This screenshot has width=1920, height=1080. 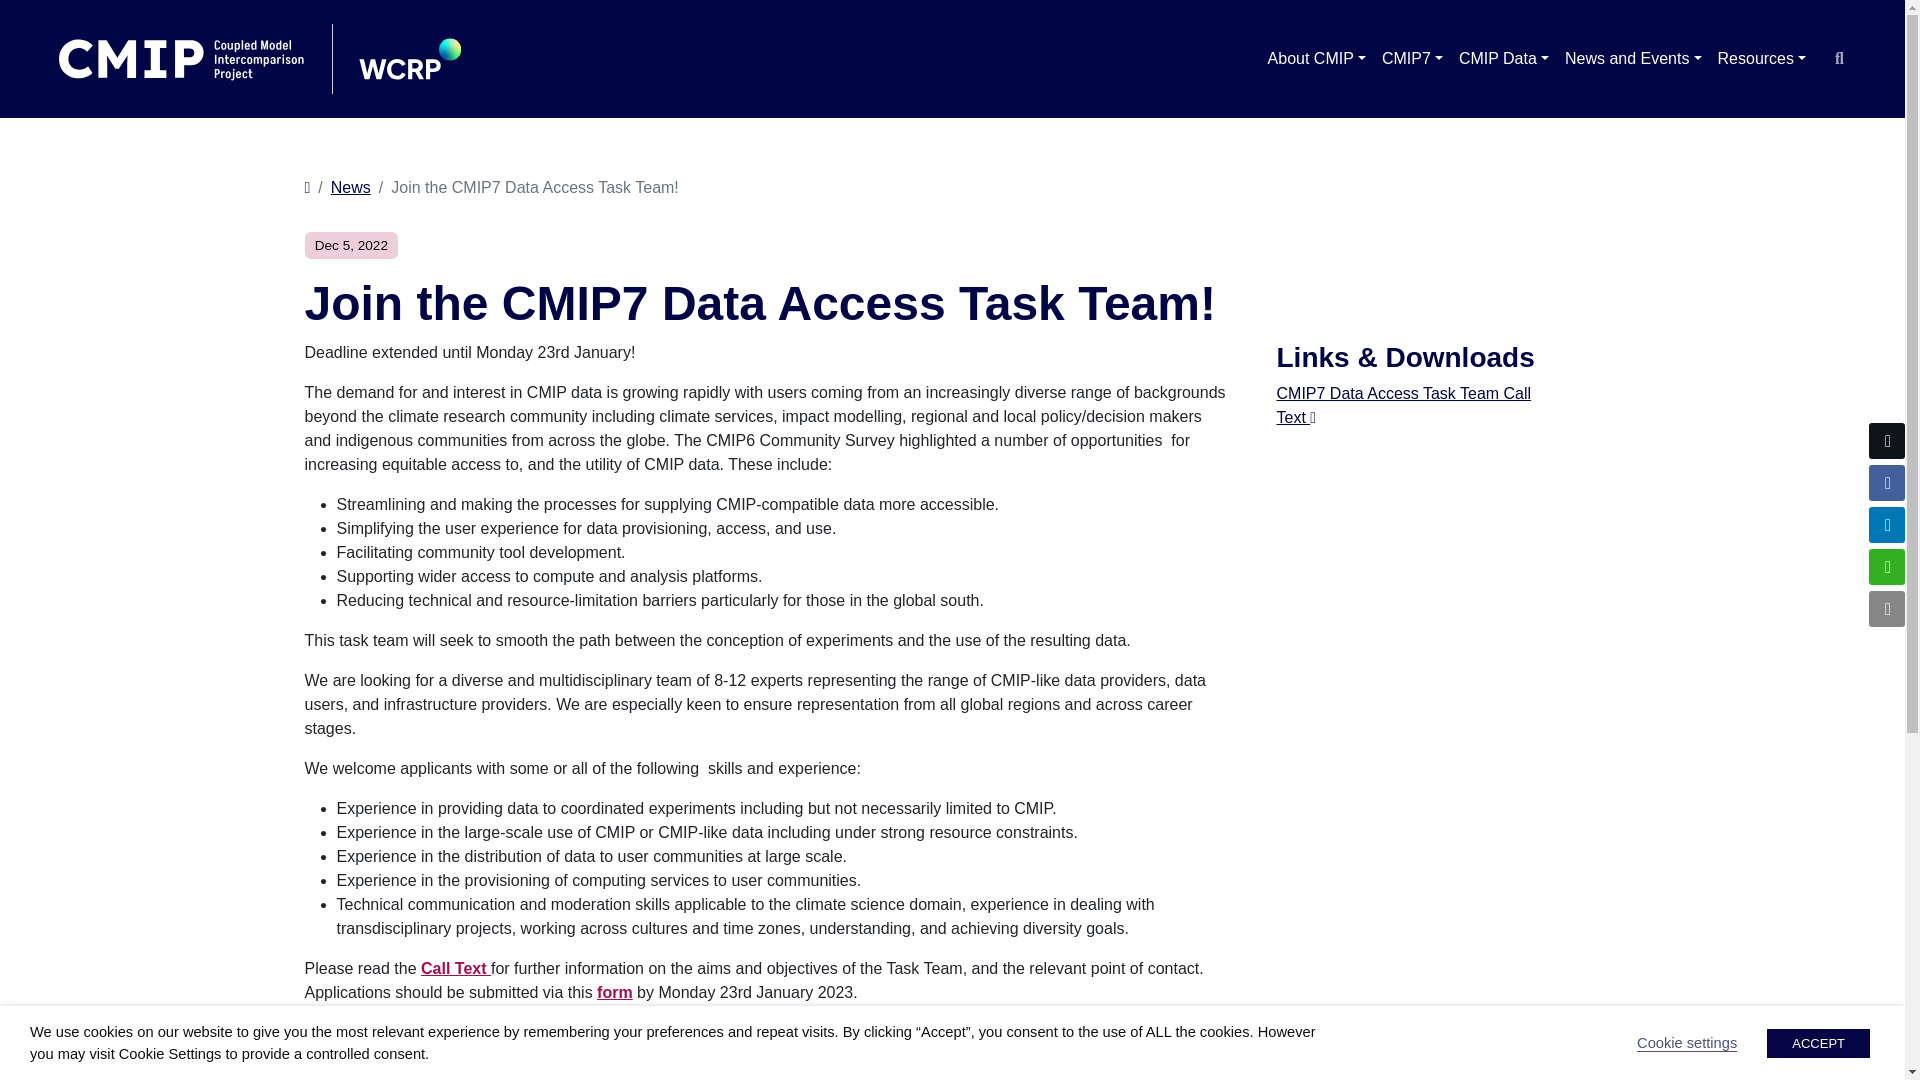 I want to click on News and Events, so click(x=951, y=188).